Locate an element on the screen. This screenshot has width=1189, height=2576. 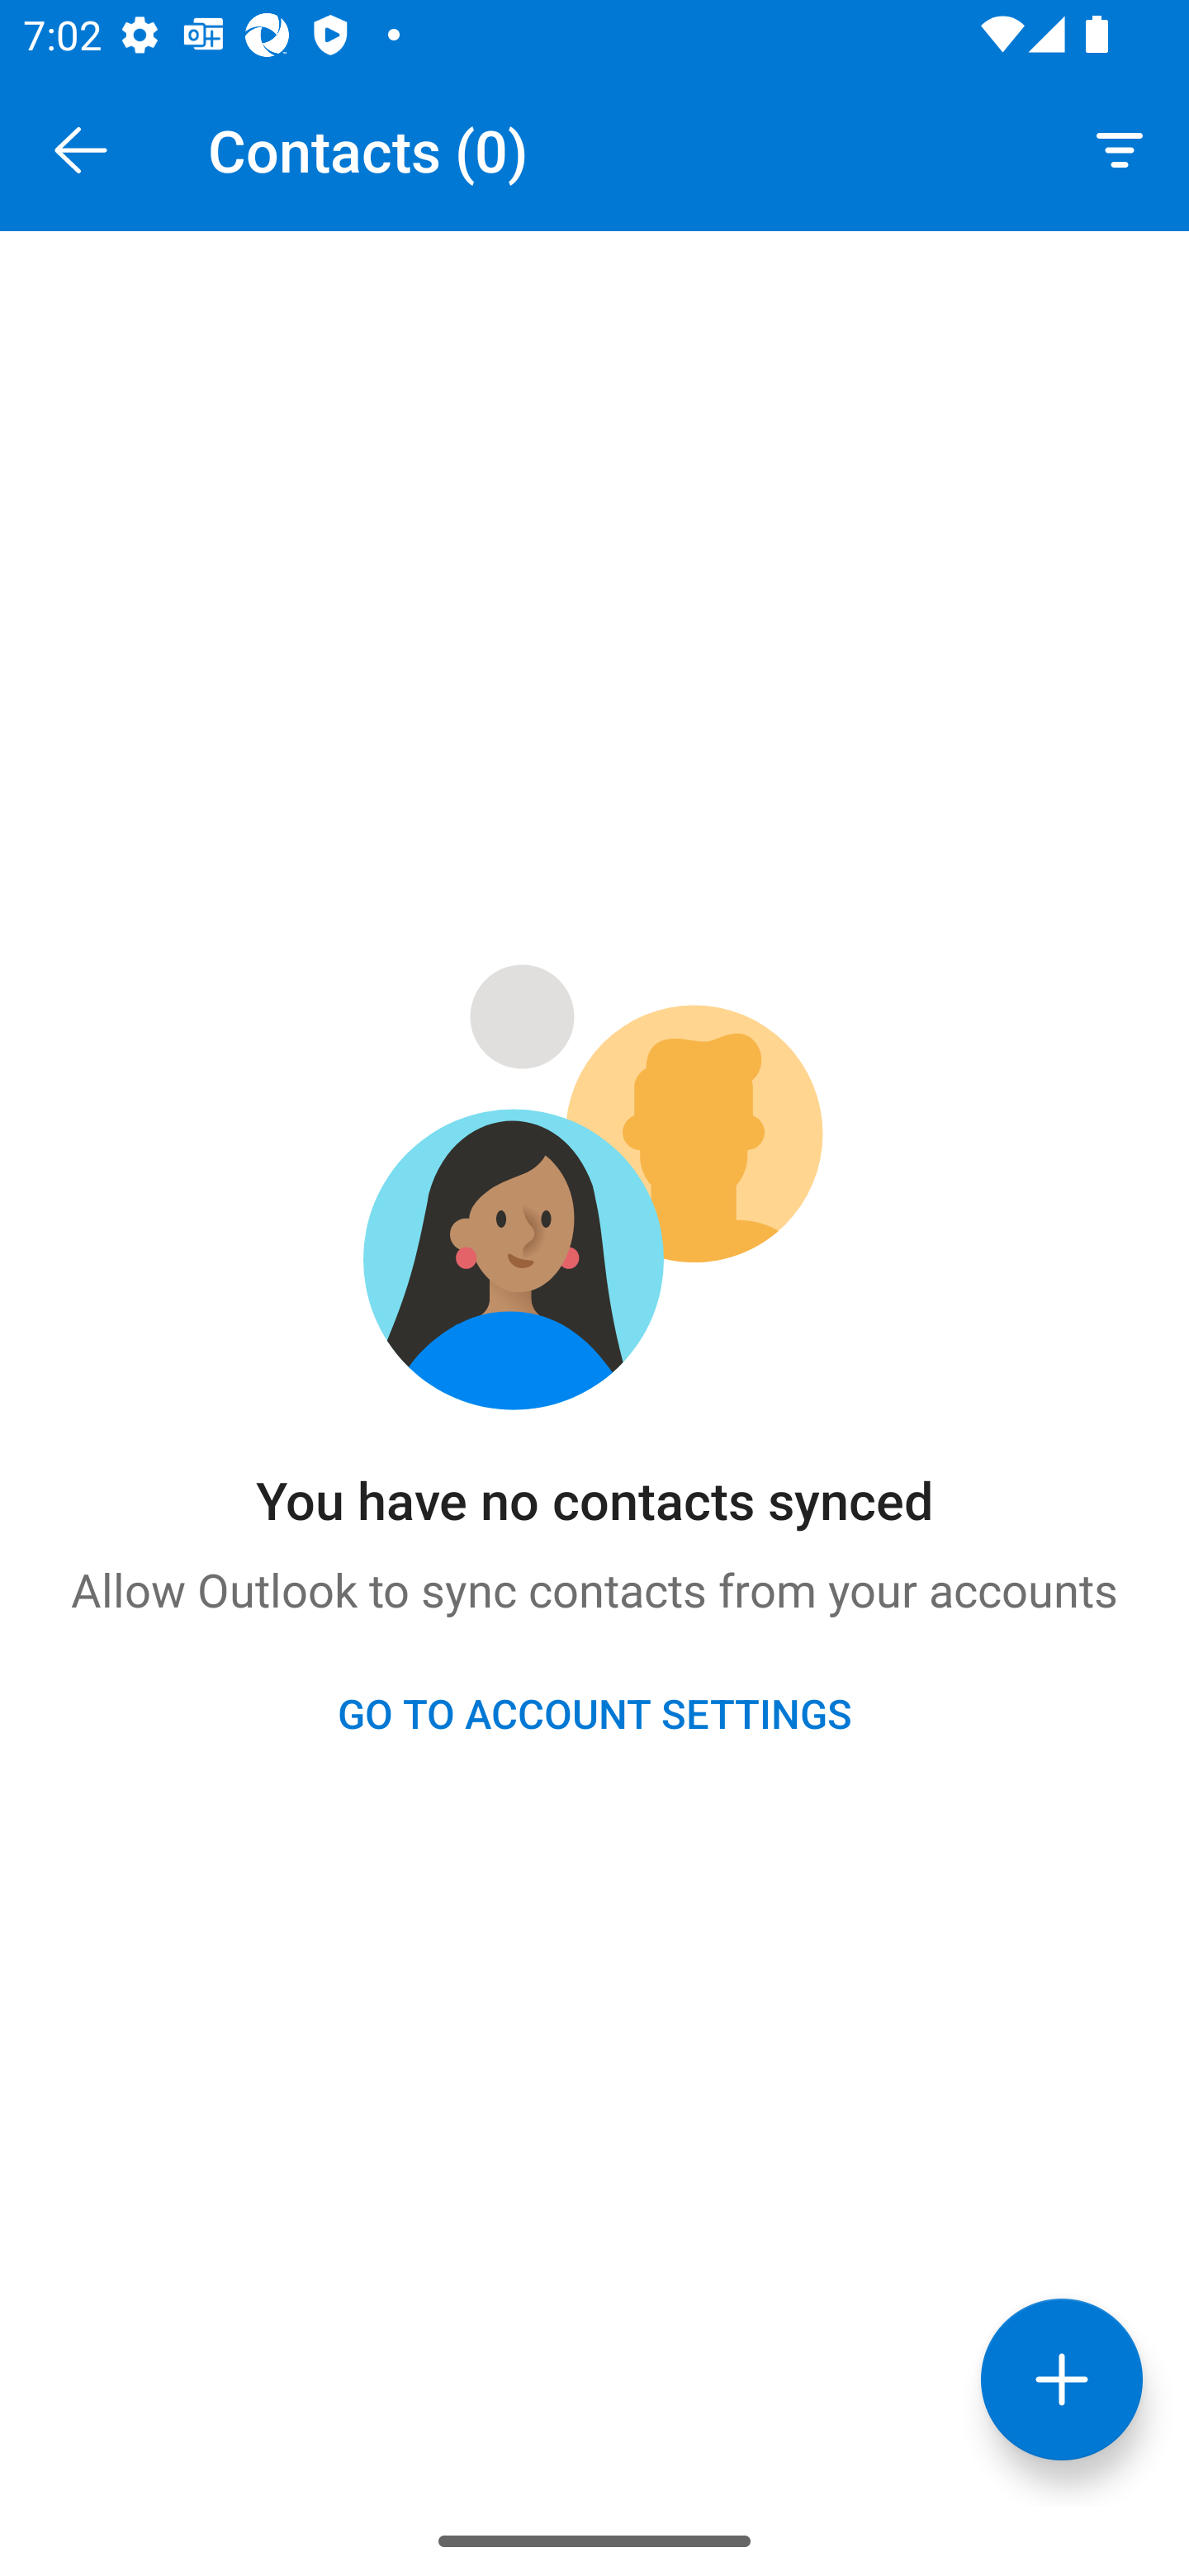
Filter is located at coordinates (1120, 149).